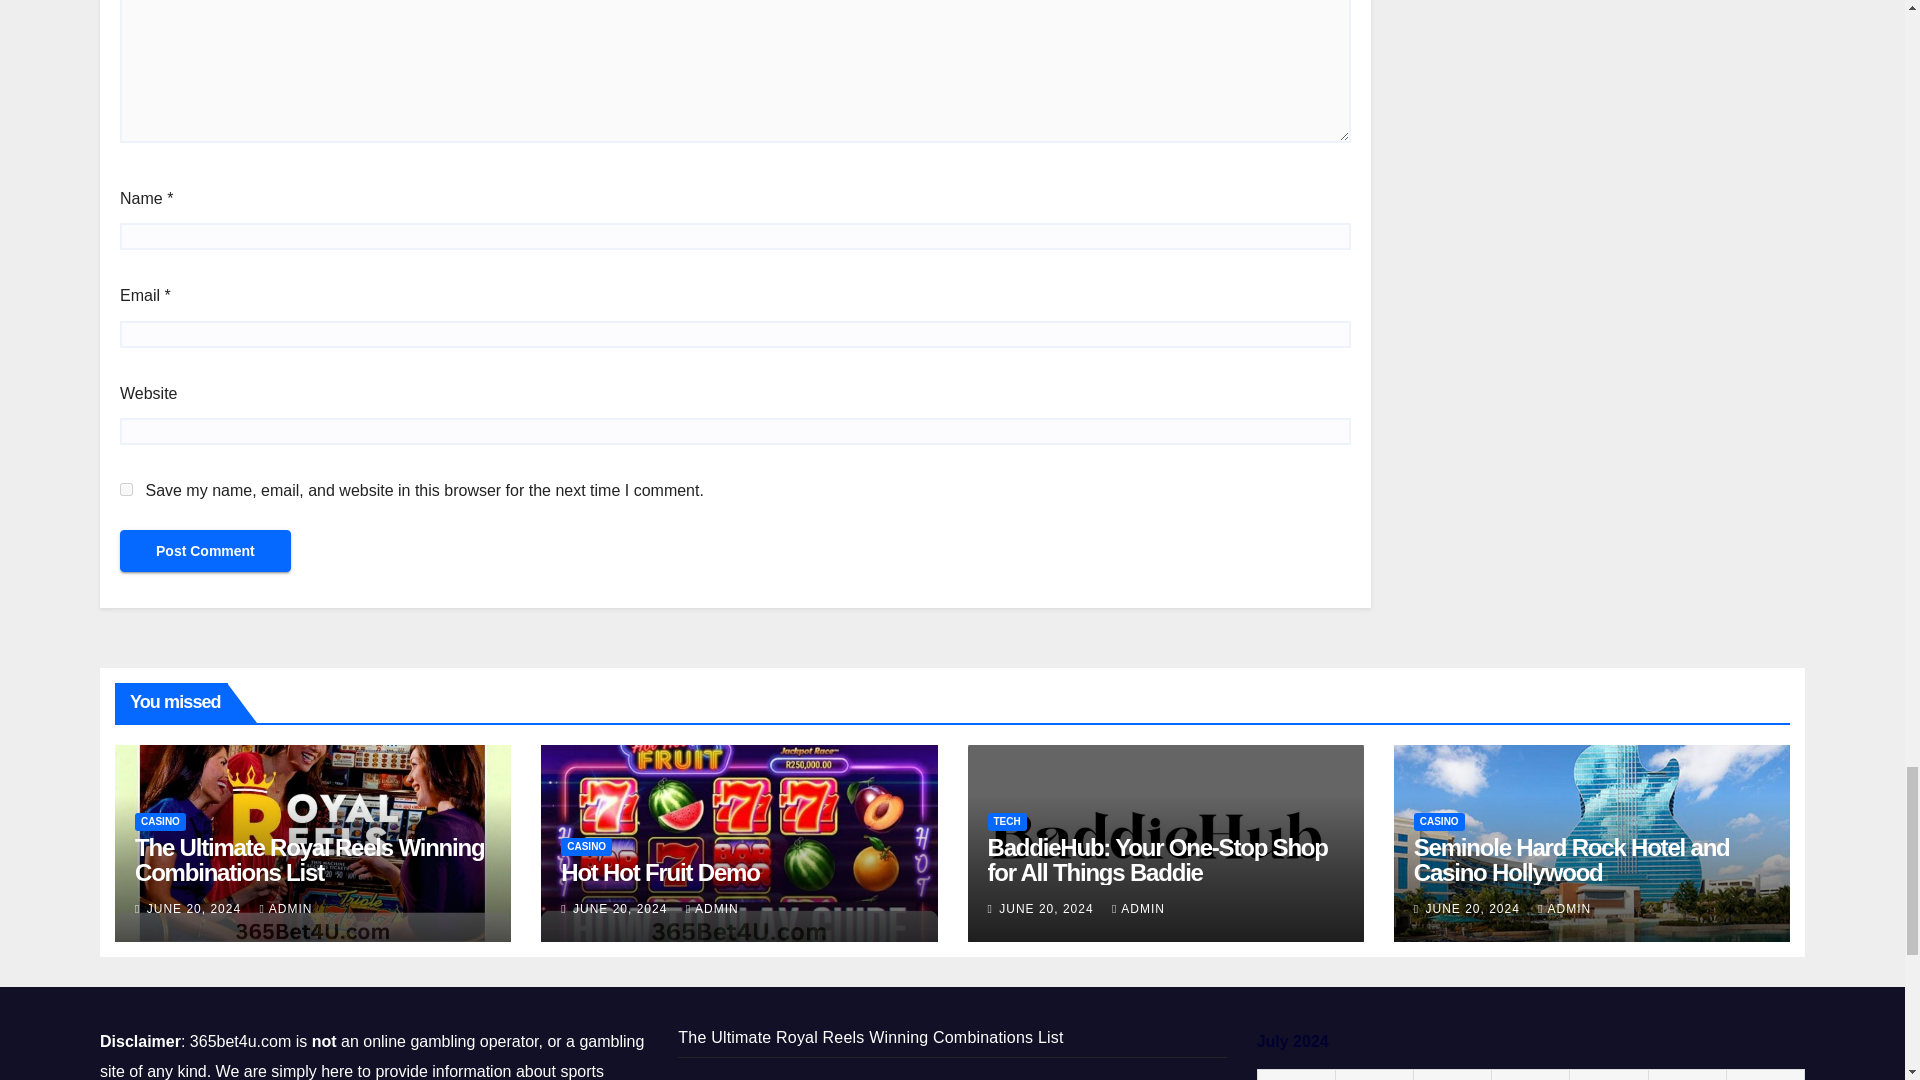 Image resolution: width=1920 pixels, height=1080 pixels. What do you see at coordinates (205, 551) in the screenshot?
I see `Post Comment` at bounding box center [205, 551].